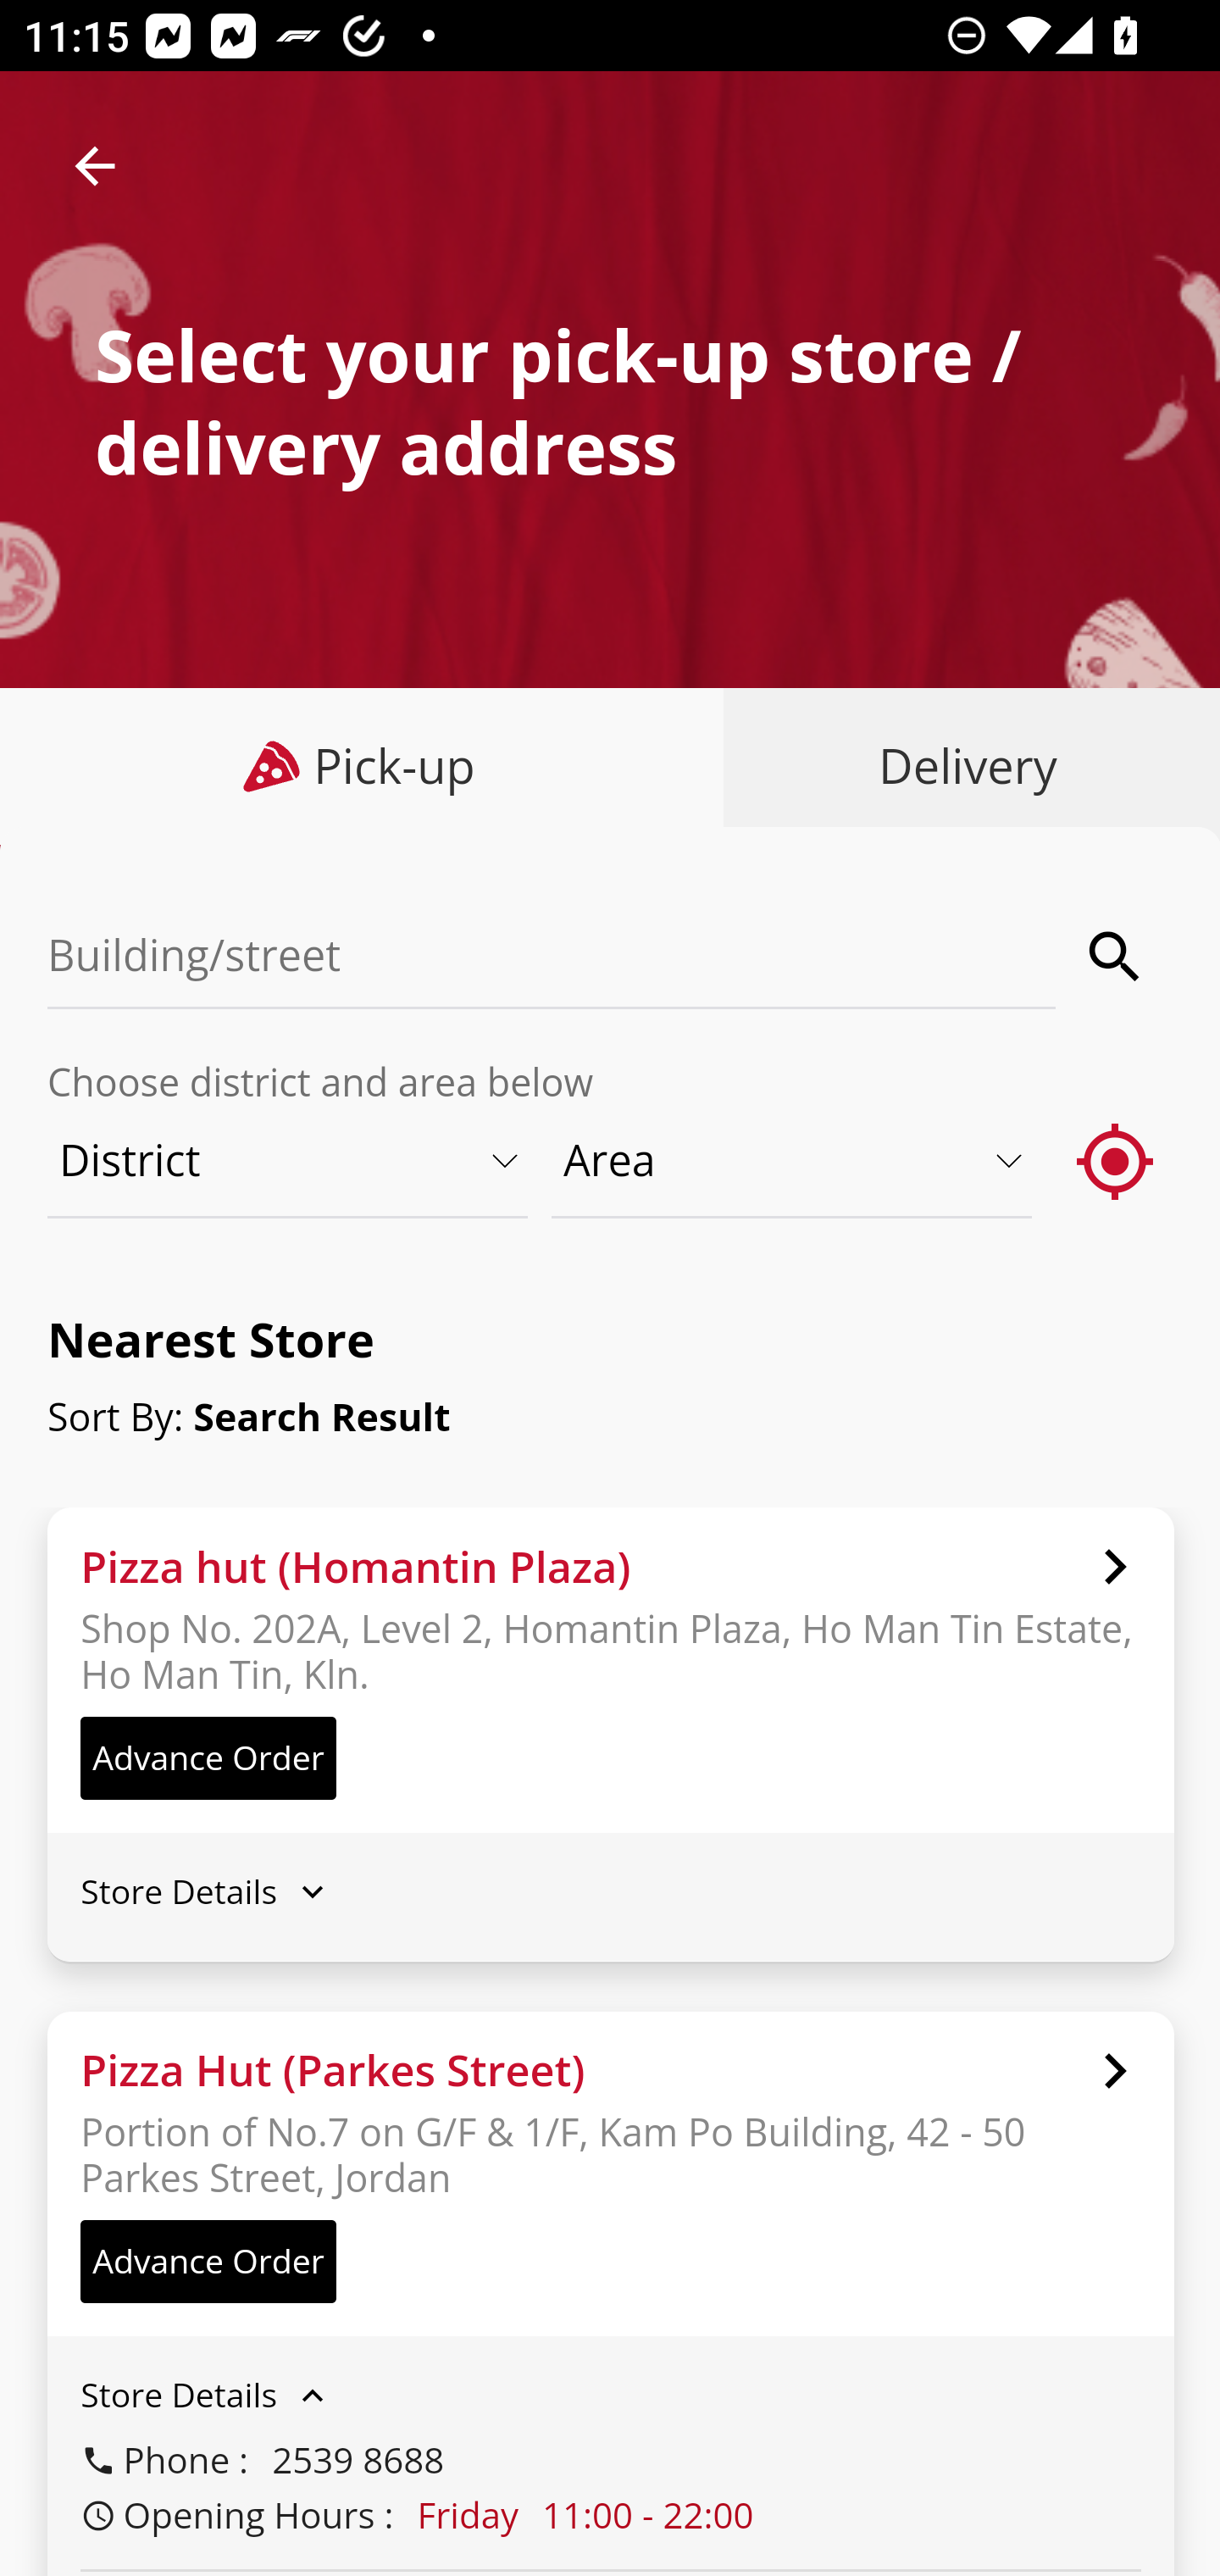 This screenshot has width=1220, height=2576. What do you see at coordinates (363, 766) in the screenshot?
I see `Pick-up` at bounding box center [363, 766].